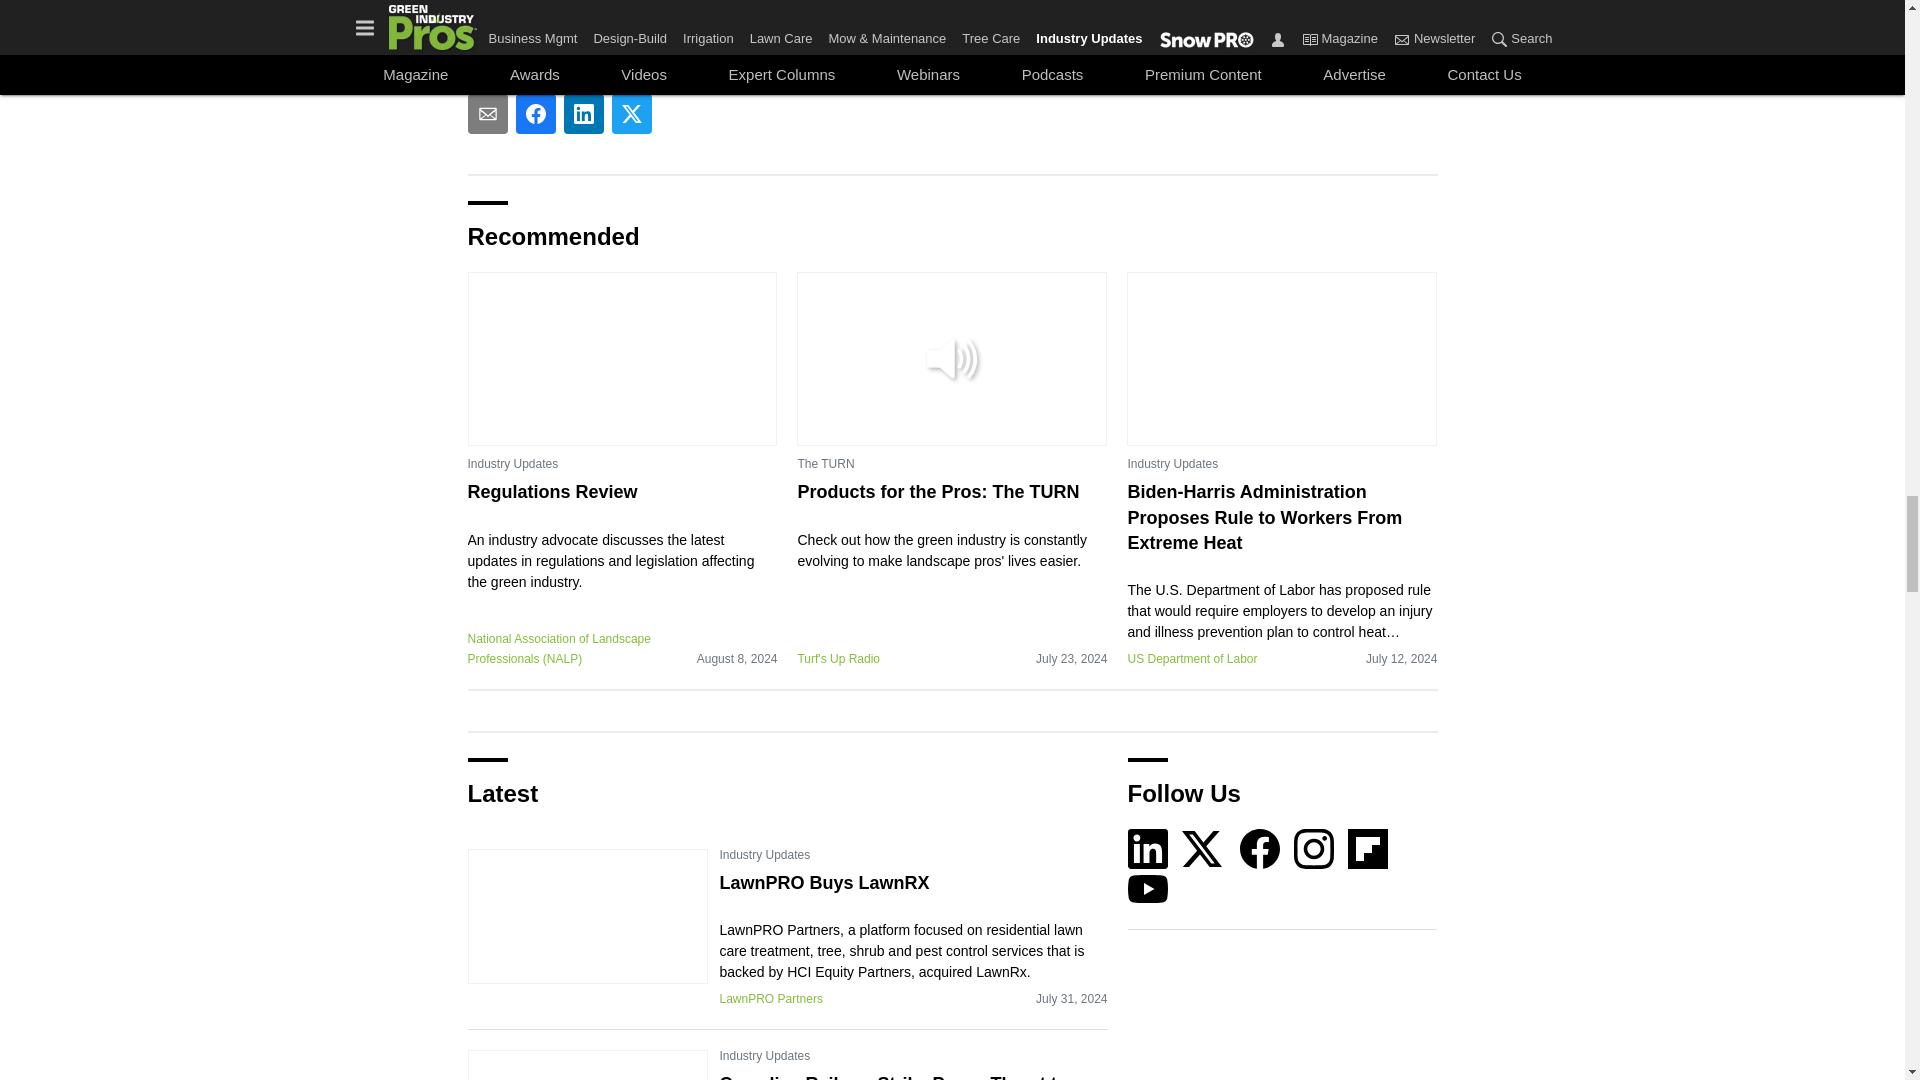 The width and height of the screenshot is (1920, 1080). What do you see at coordinates (1368, 849) in the screenshot?
I see `Flipboard icon` at bounding box center [1368, 849].